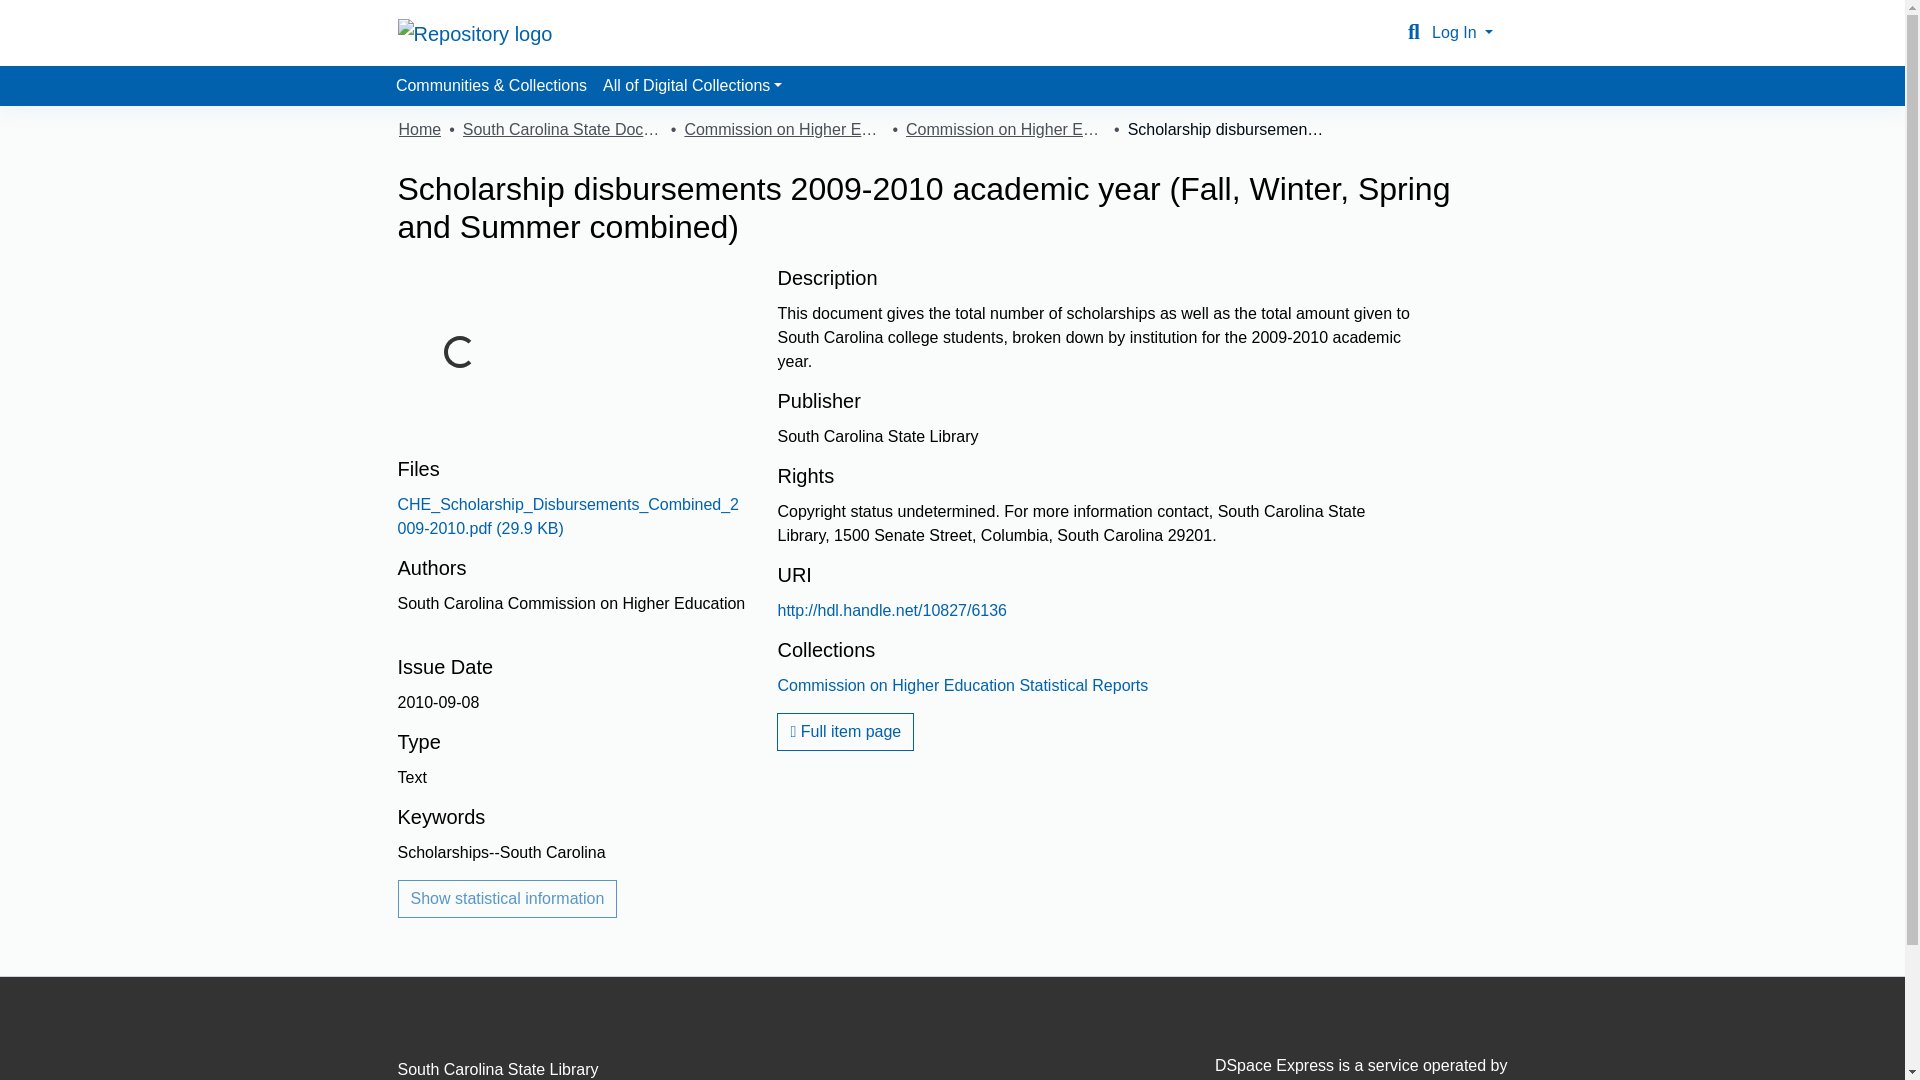 This screenshot has height=1080, width=1920. Describe the element at coordinates (783, 129) in the screenshot. I see `Commission on Higher Education` at that location.